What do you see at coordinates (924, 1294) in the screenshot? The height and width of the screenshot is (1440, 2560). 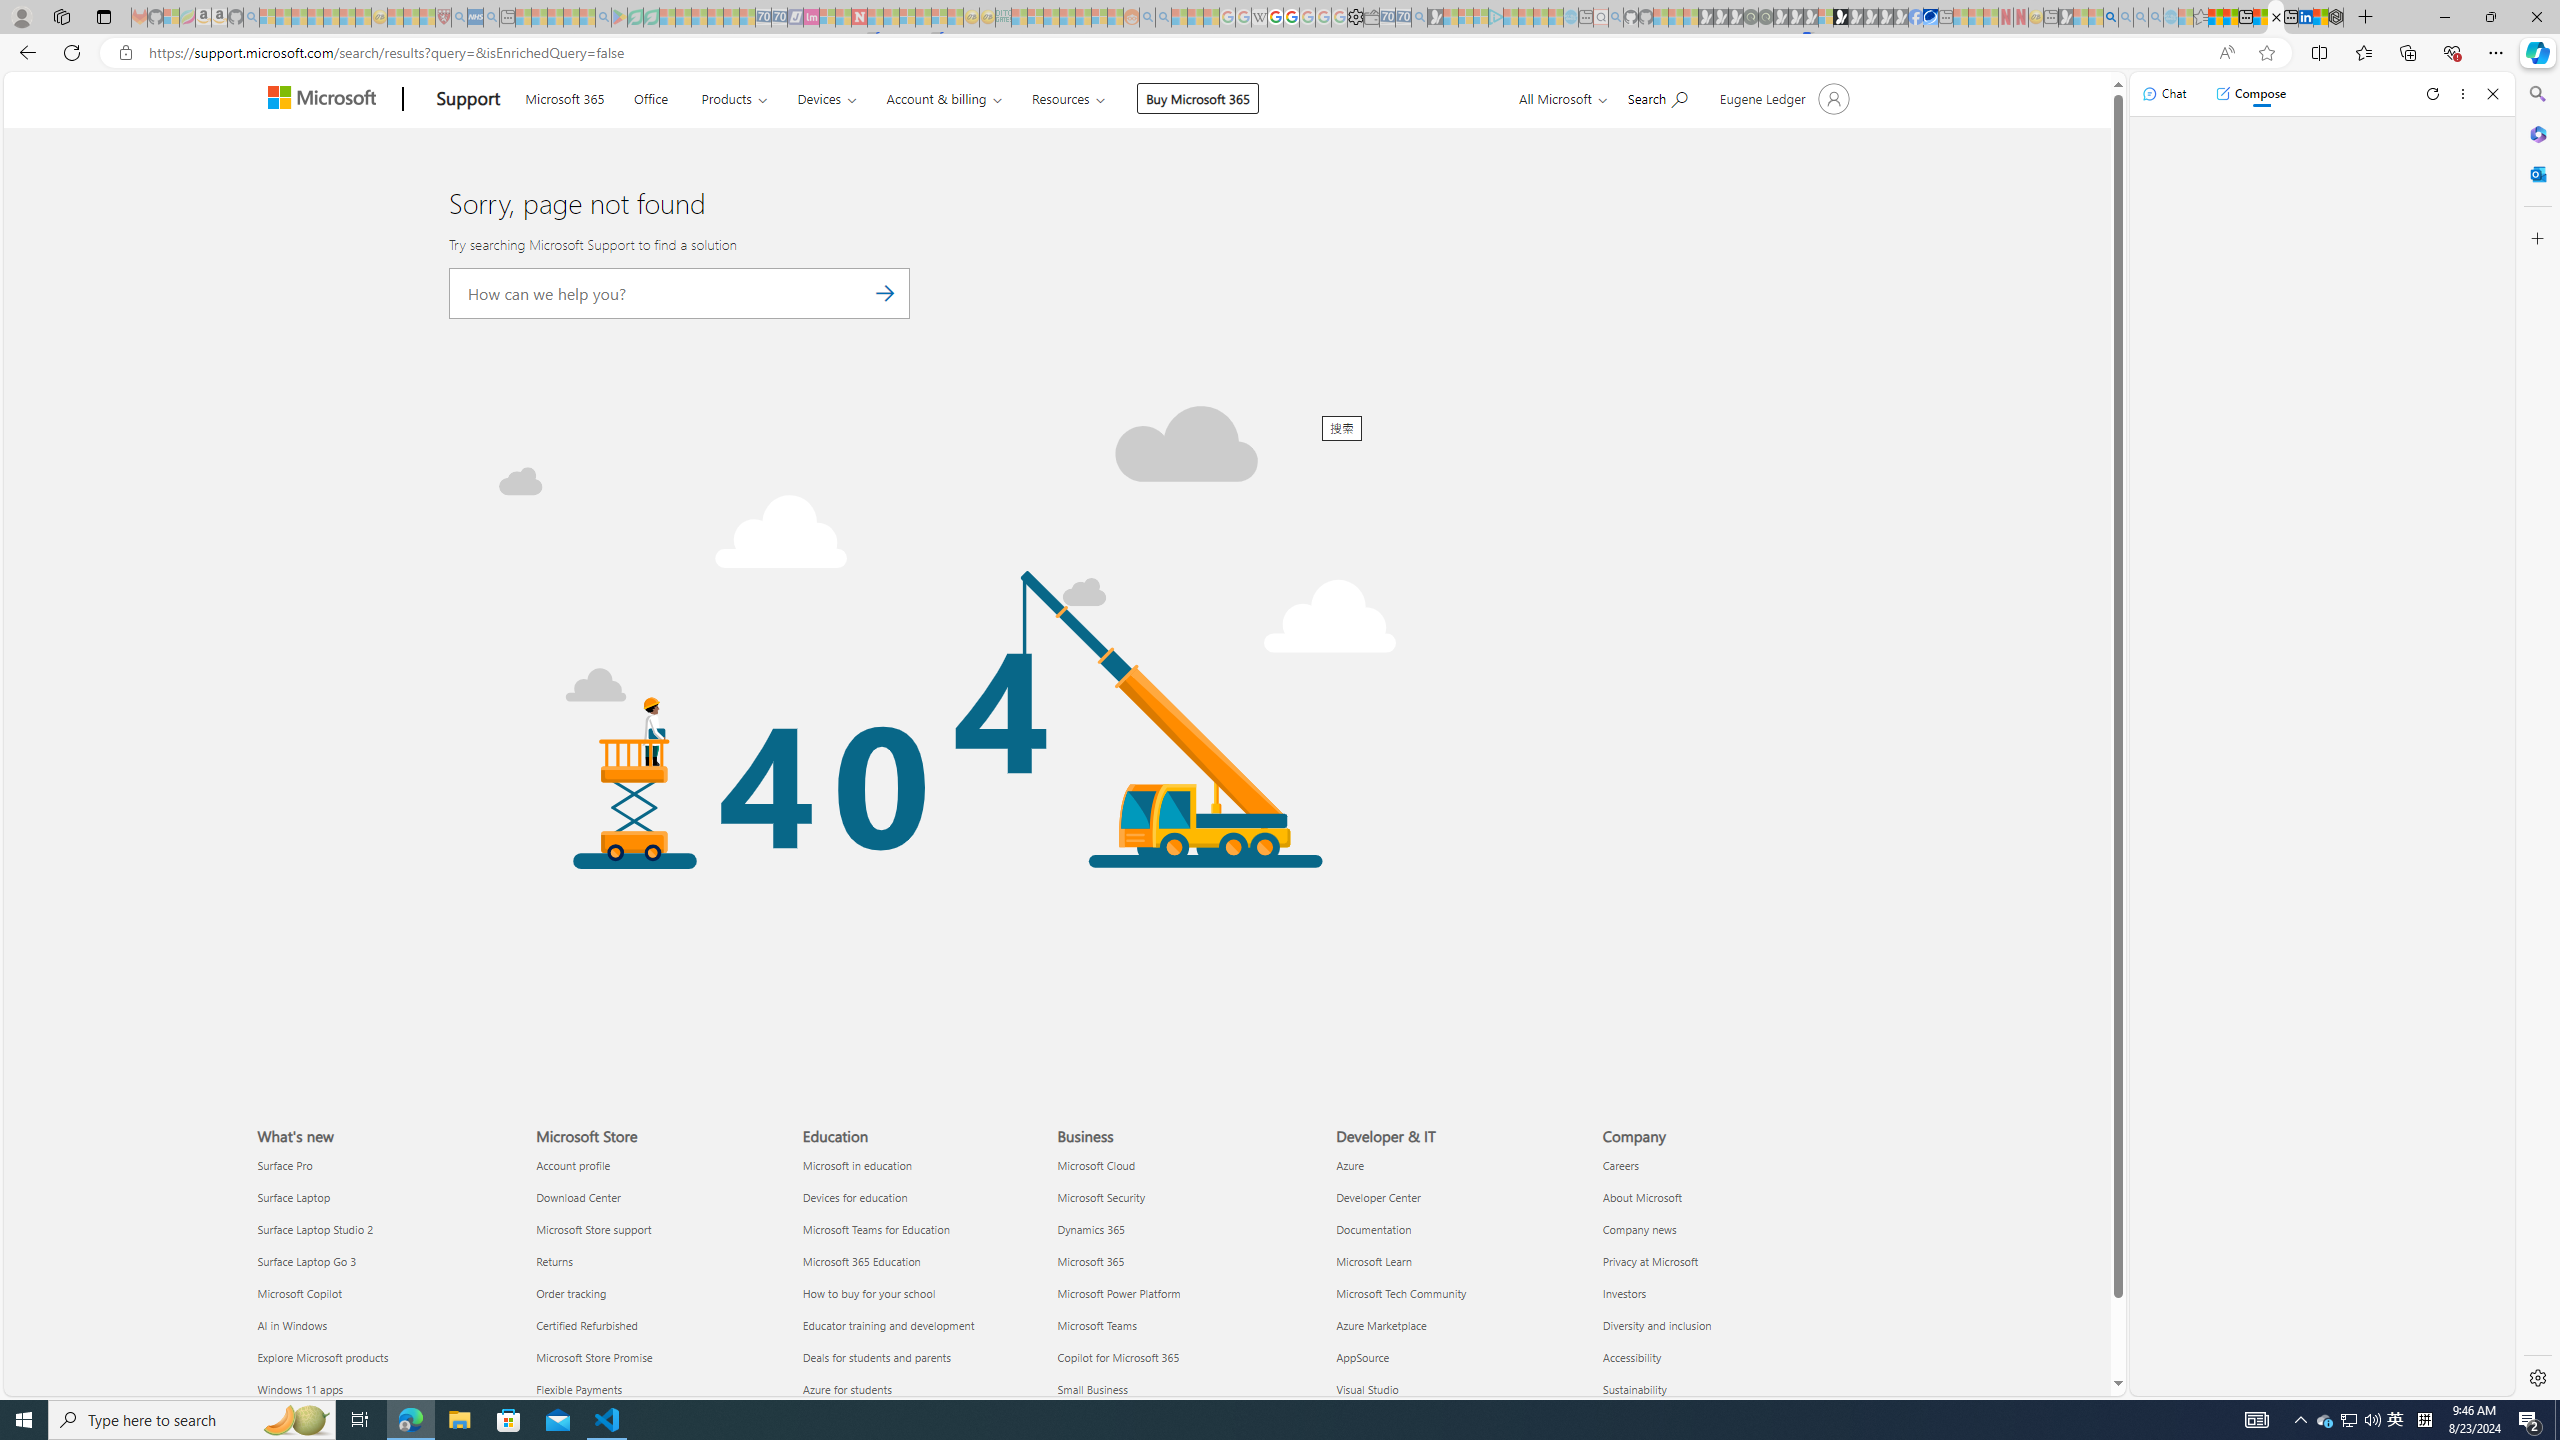 I see `How to buy for your school` at bounding box center [924, 1294].